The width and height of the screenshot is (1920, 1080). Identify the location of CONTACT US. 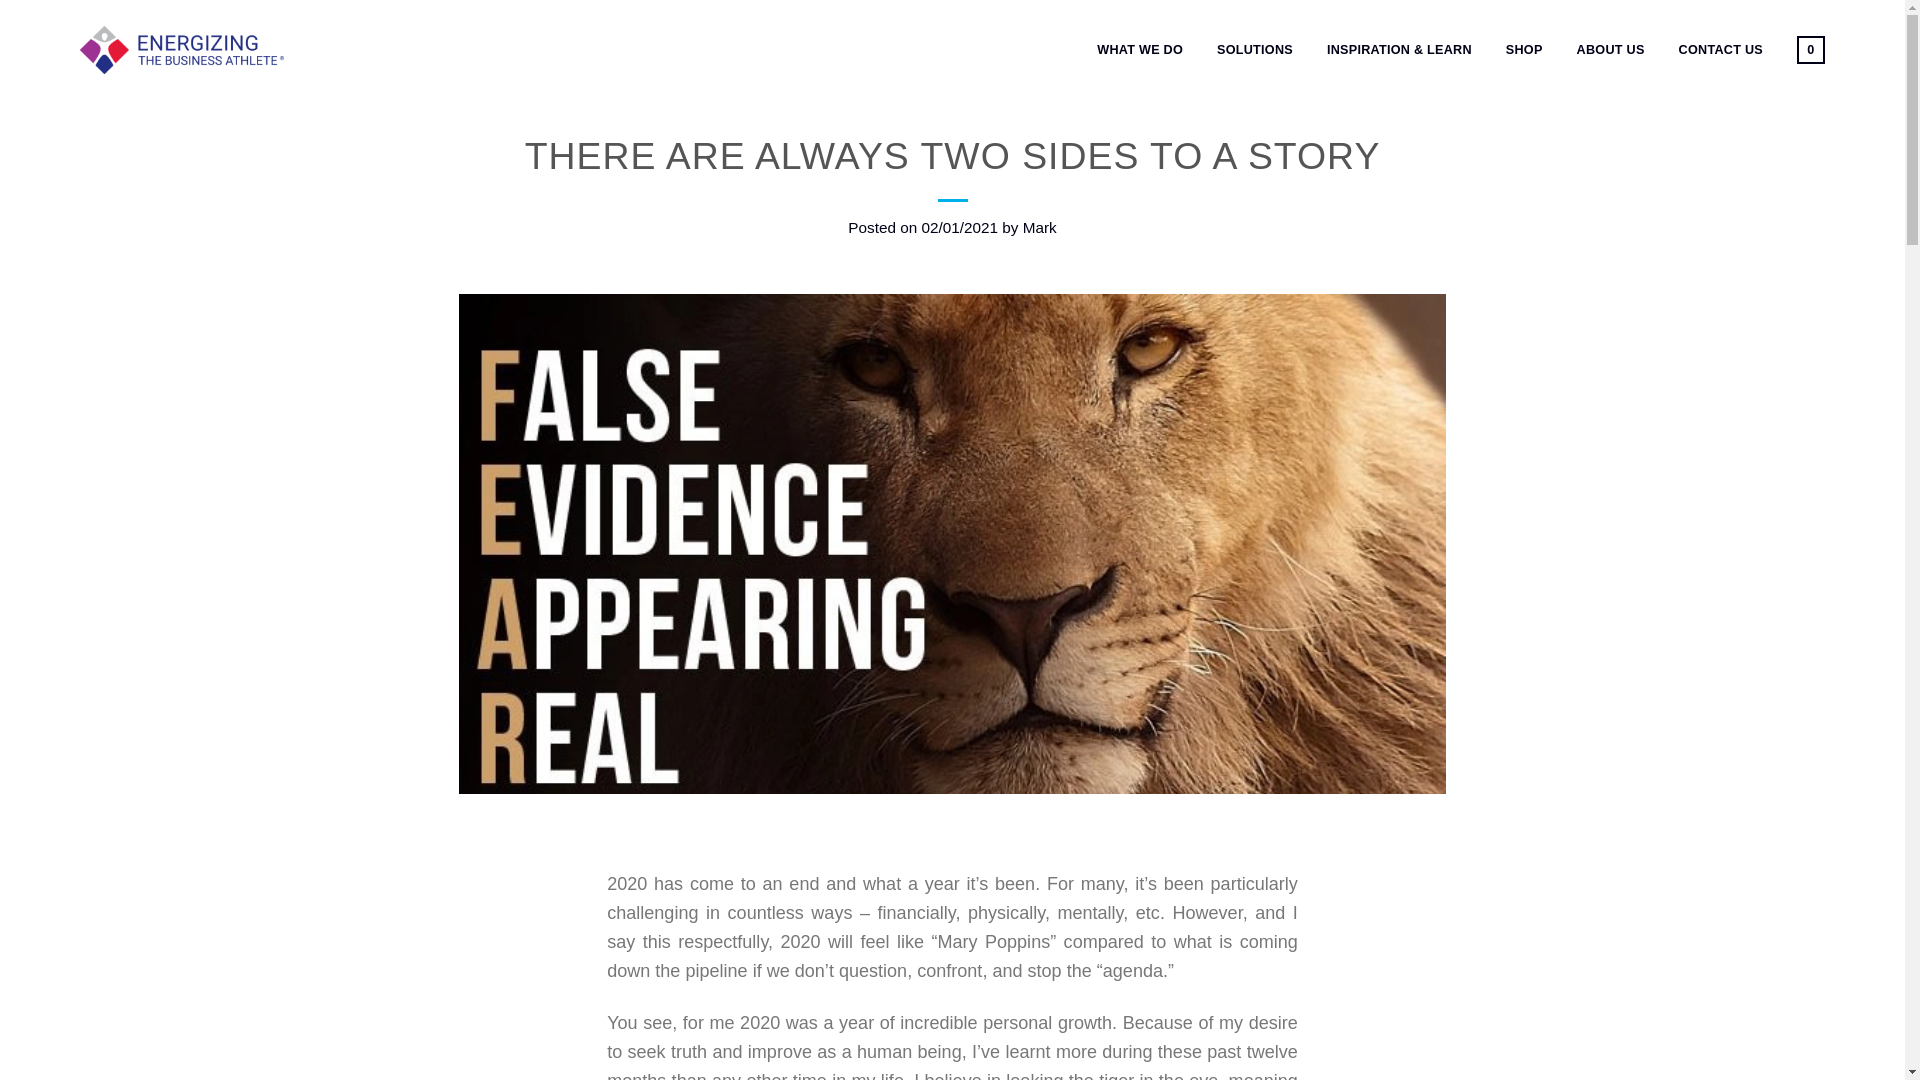
(1720, 50).